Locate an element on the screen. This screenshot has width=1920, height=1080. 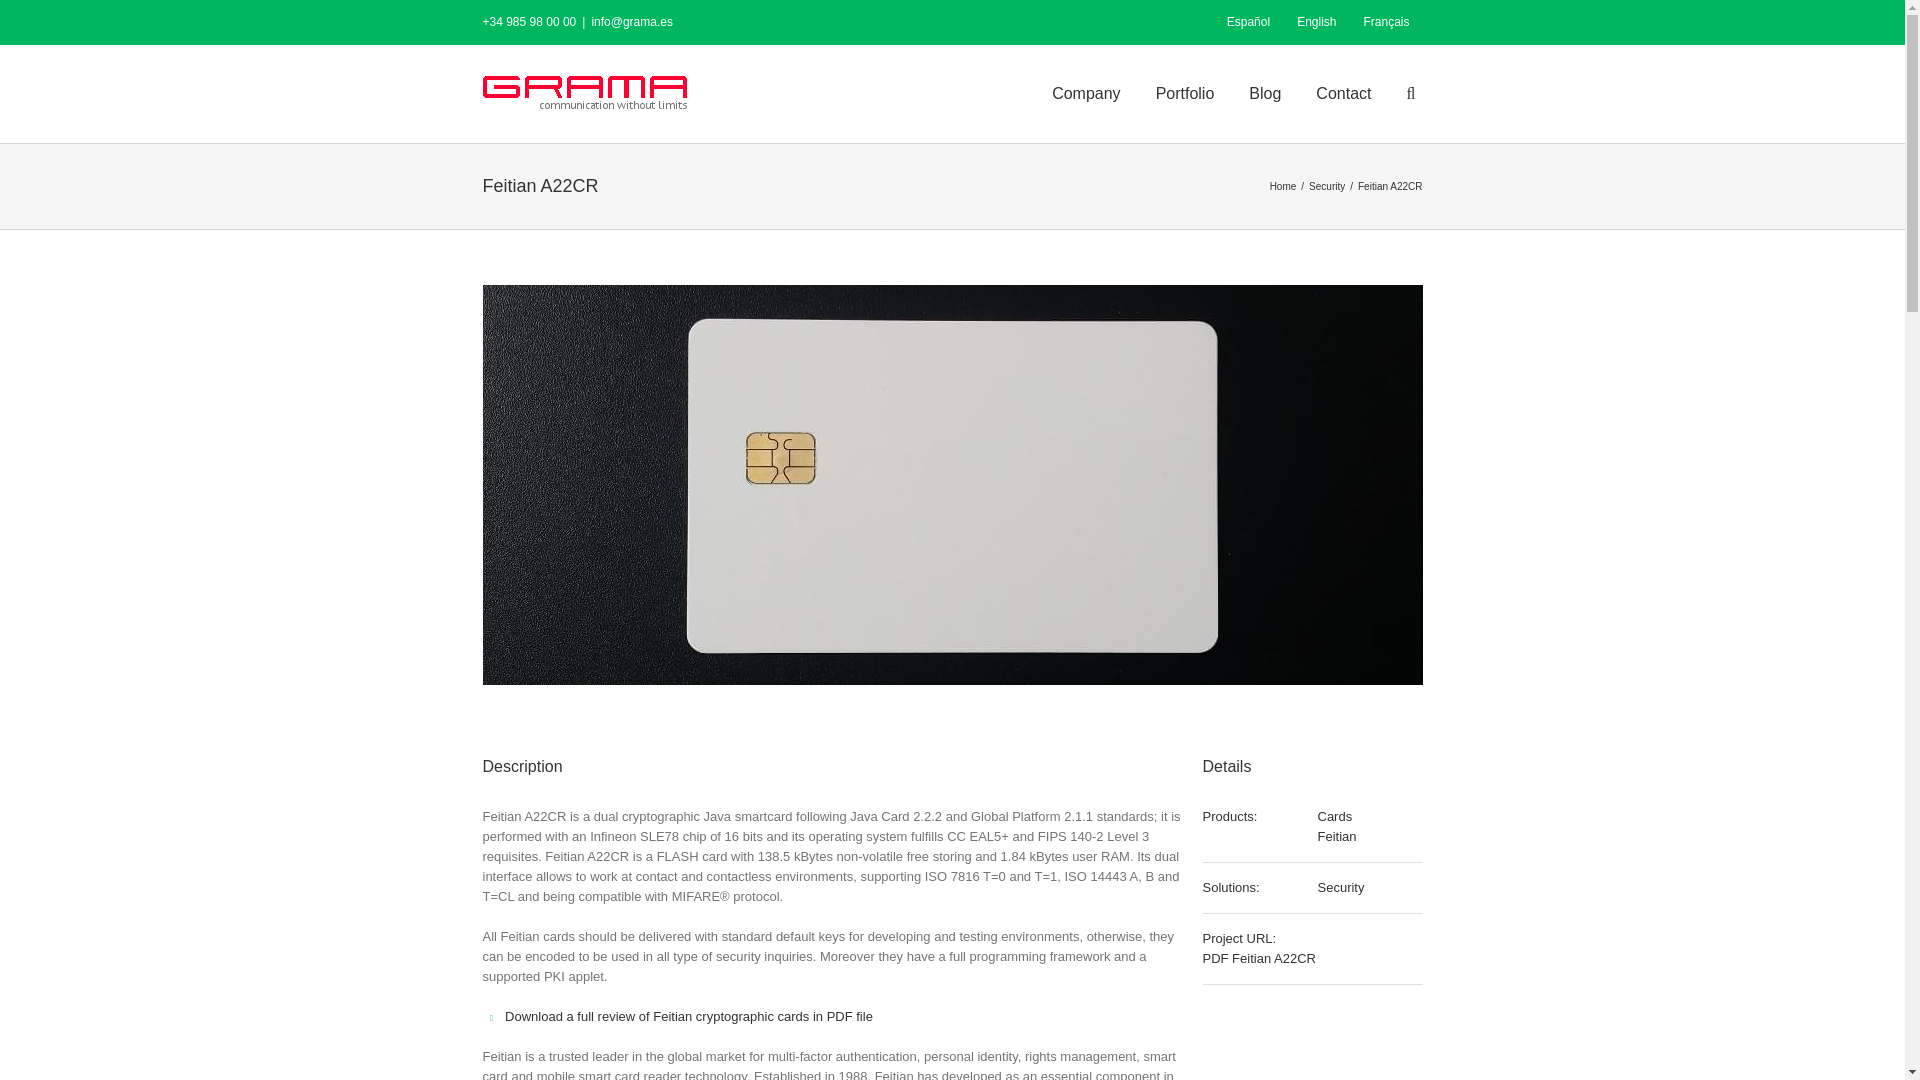
Feitian is located at coordinates (1337, 836).